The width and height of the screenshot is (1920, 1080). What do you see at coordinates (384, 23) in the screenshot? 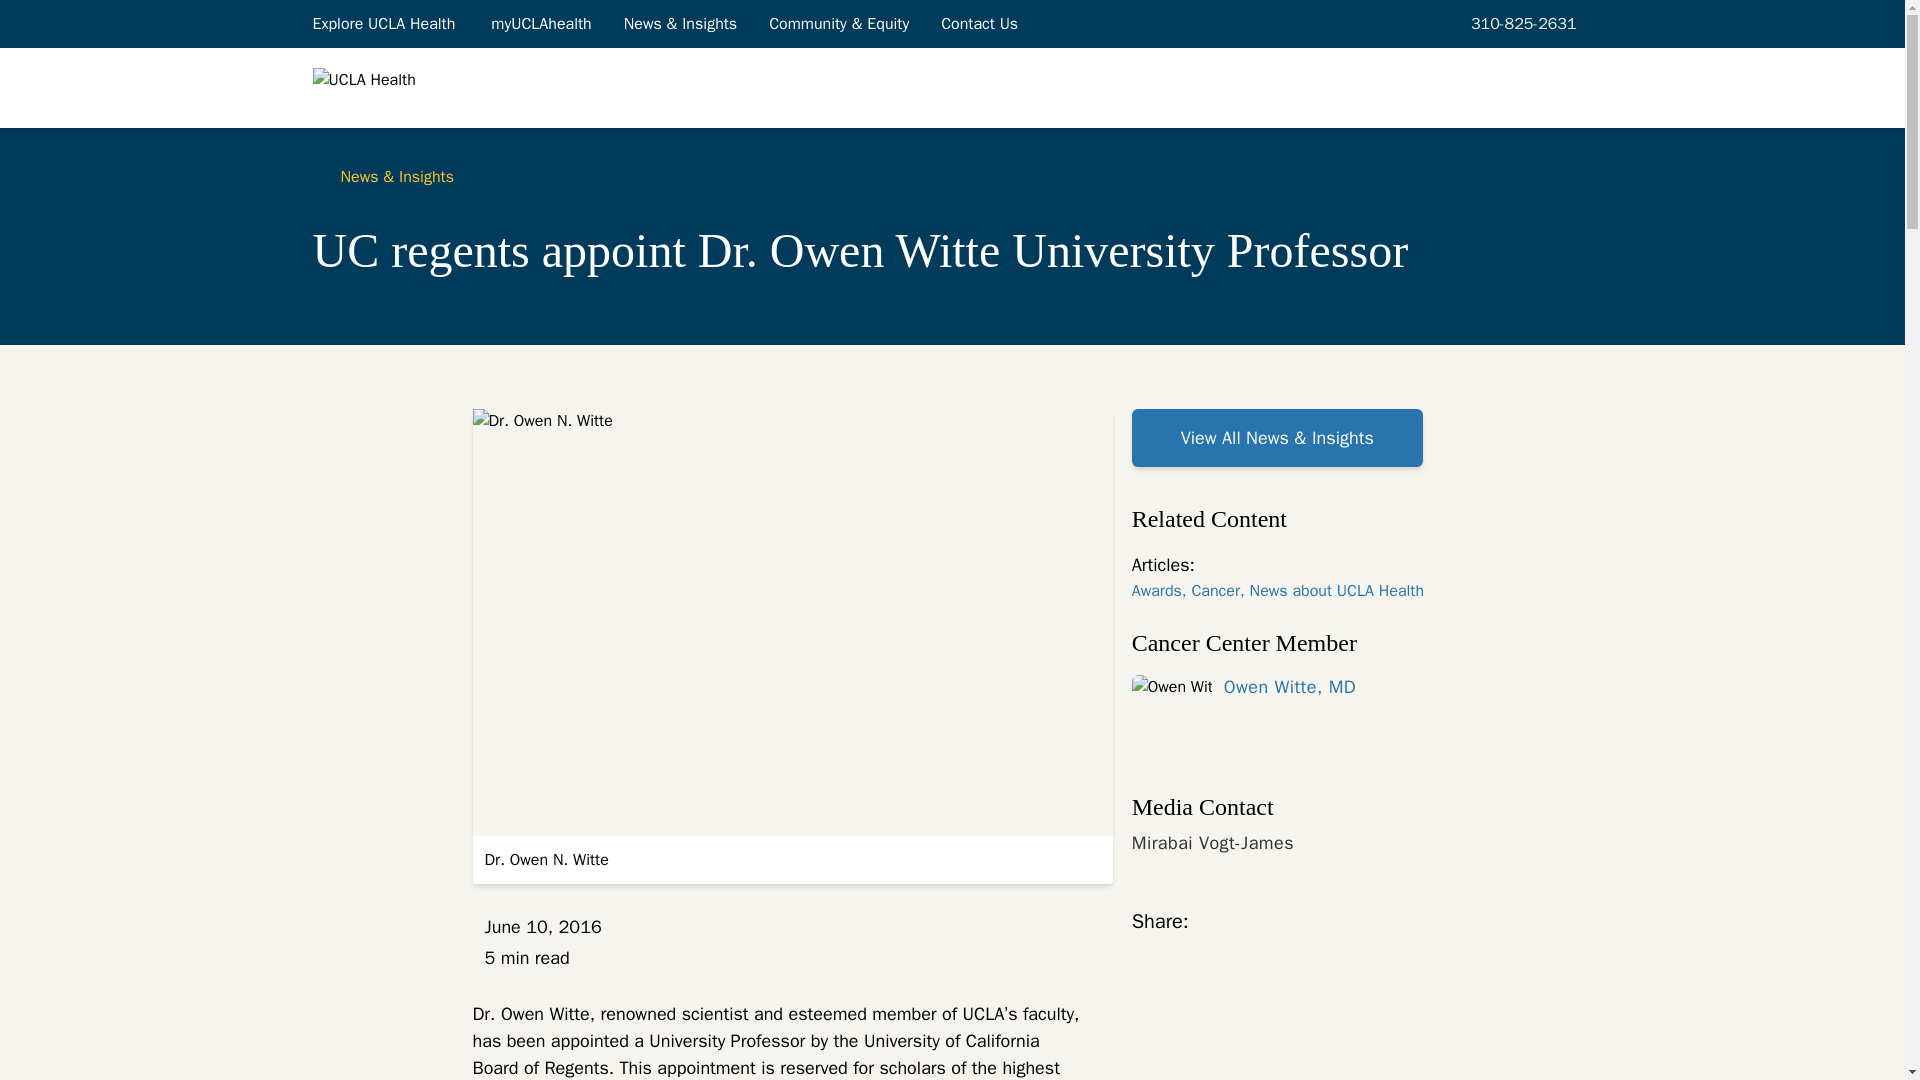
I see `Explore UCLA Health` at bounding box center [384, 23].